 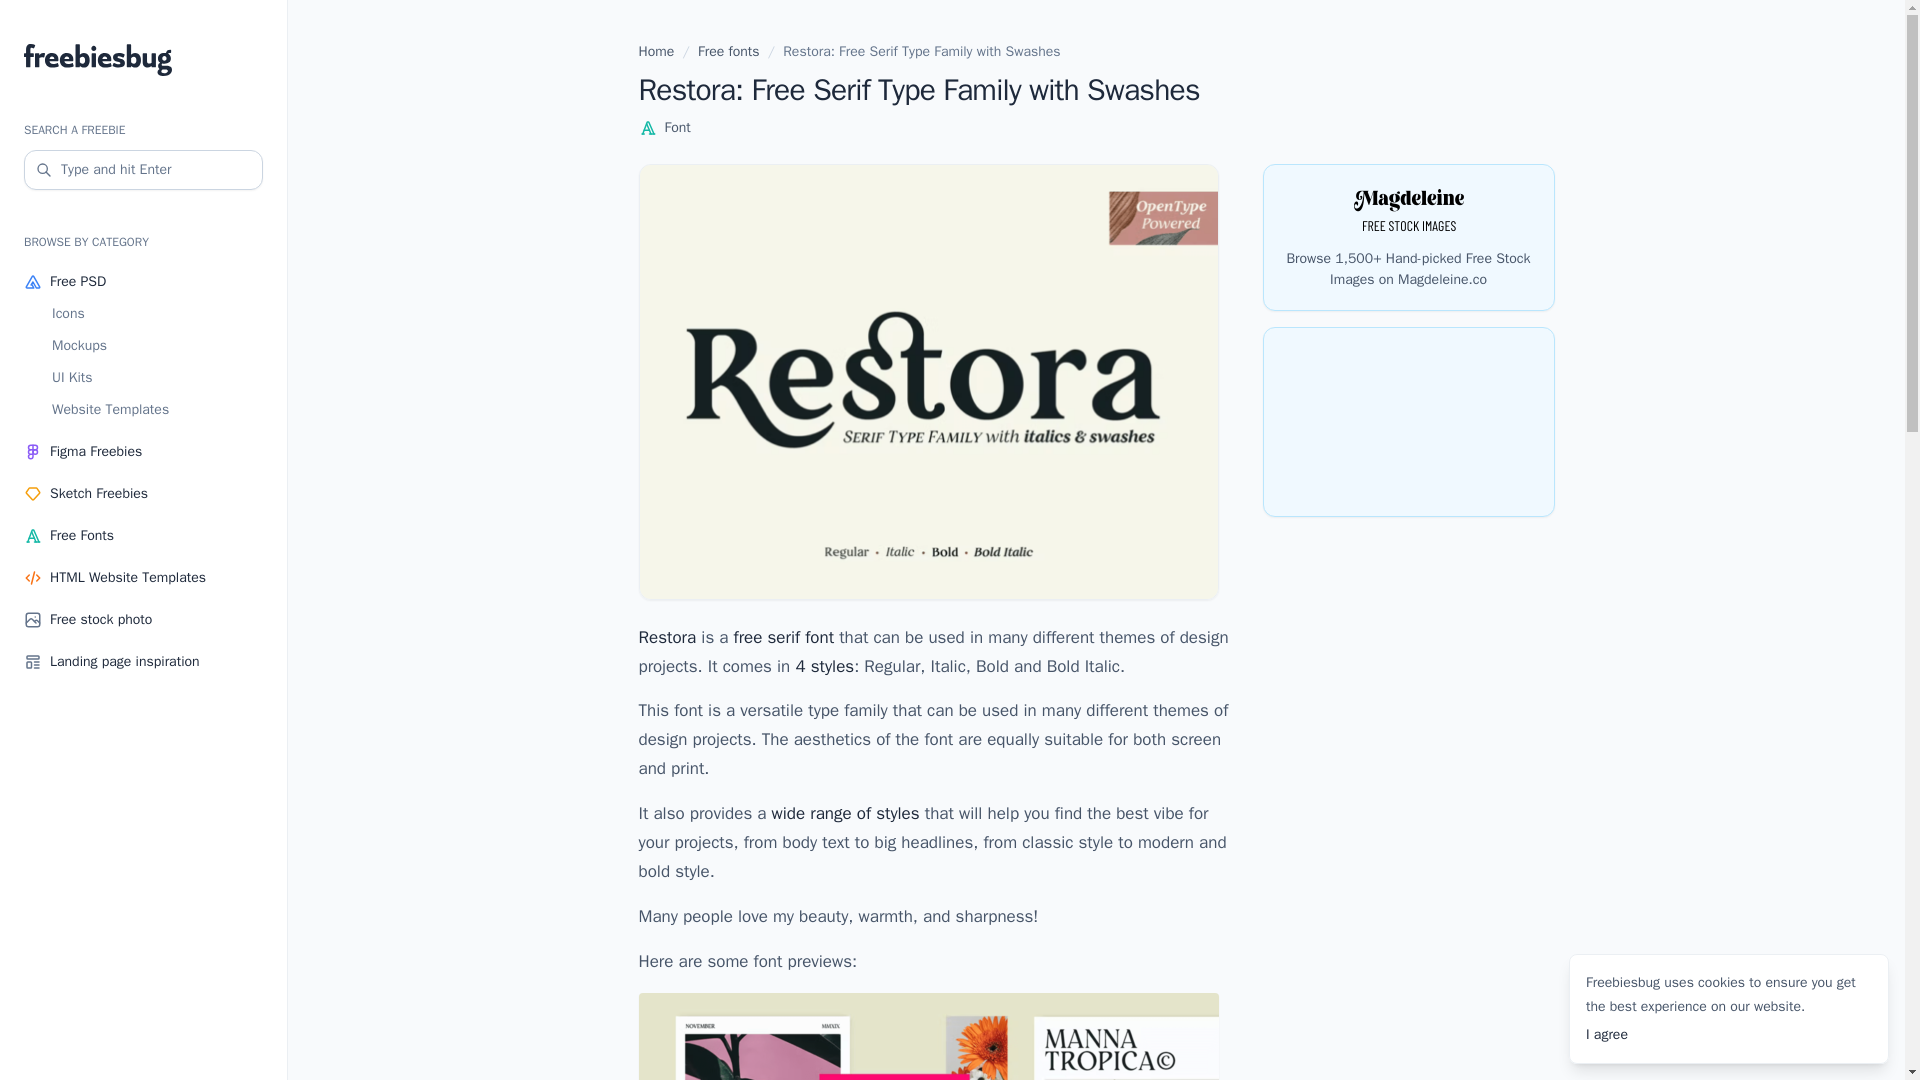 I want to click on UI Kits, so click(x=157, y=378).